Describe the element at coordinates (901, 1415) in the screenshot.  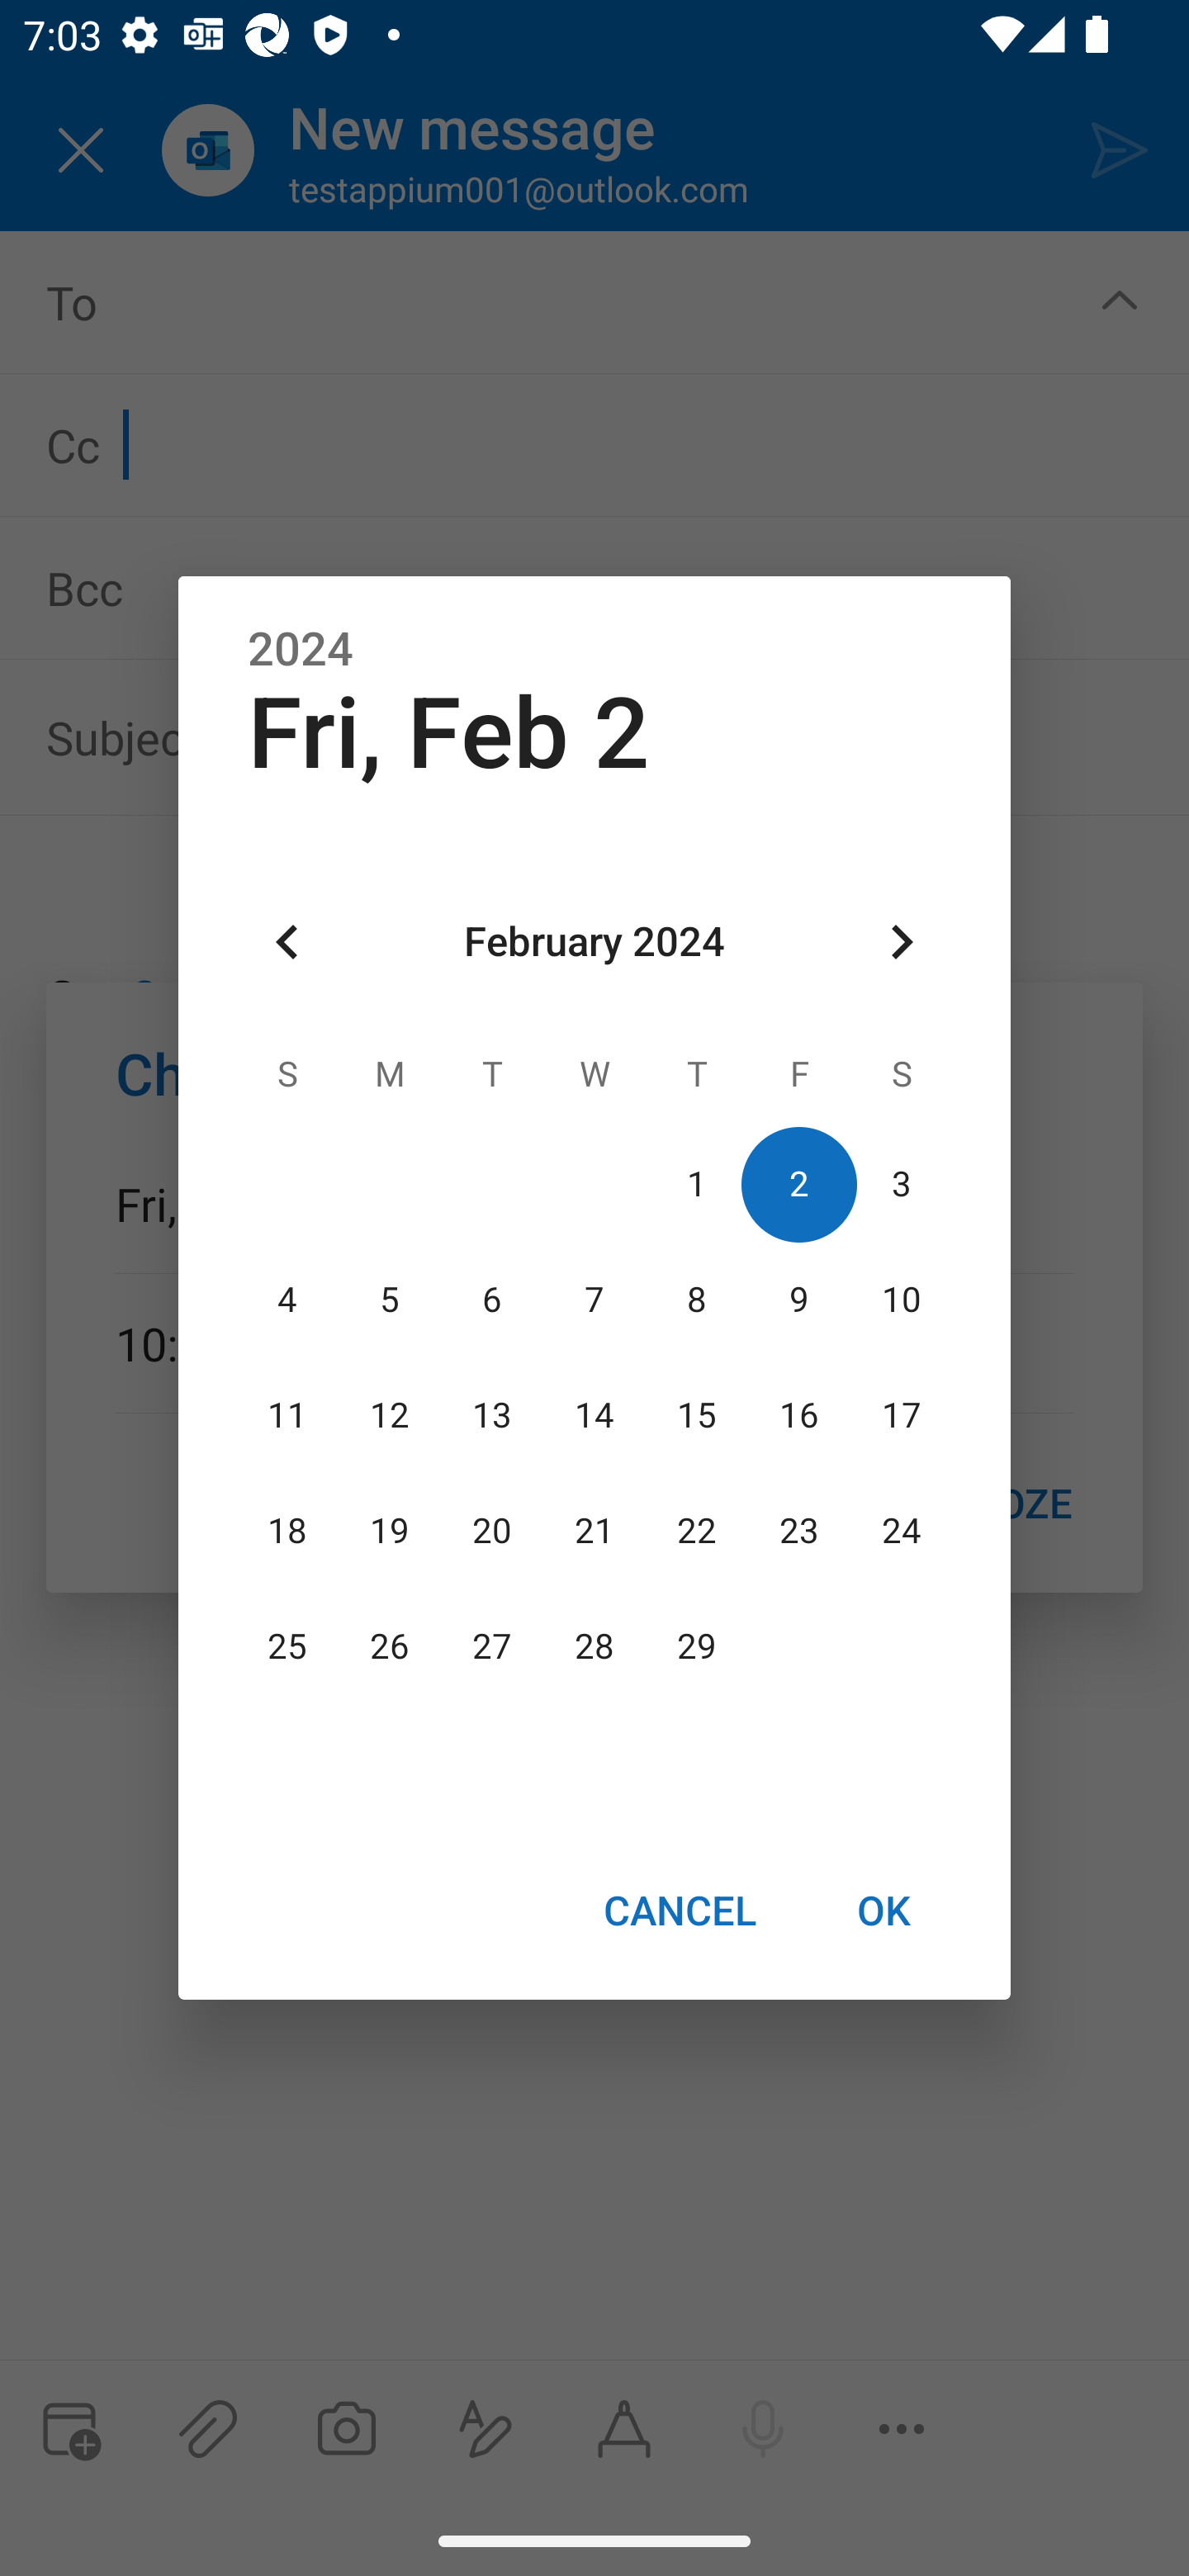
I see `17 17 February 2024` at that location.